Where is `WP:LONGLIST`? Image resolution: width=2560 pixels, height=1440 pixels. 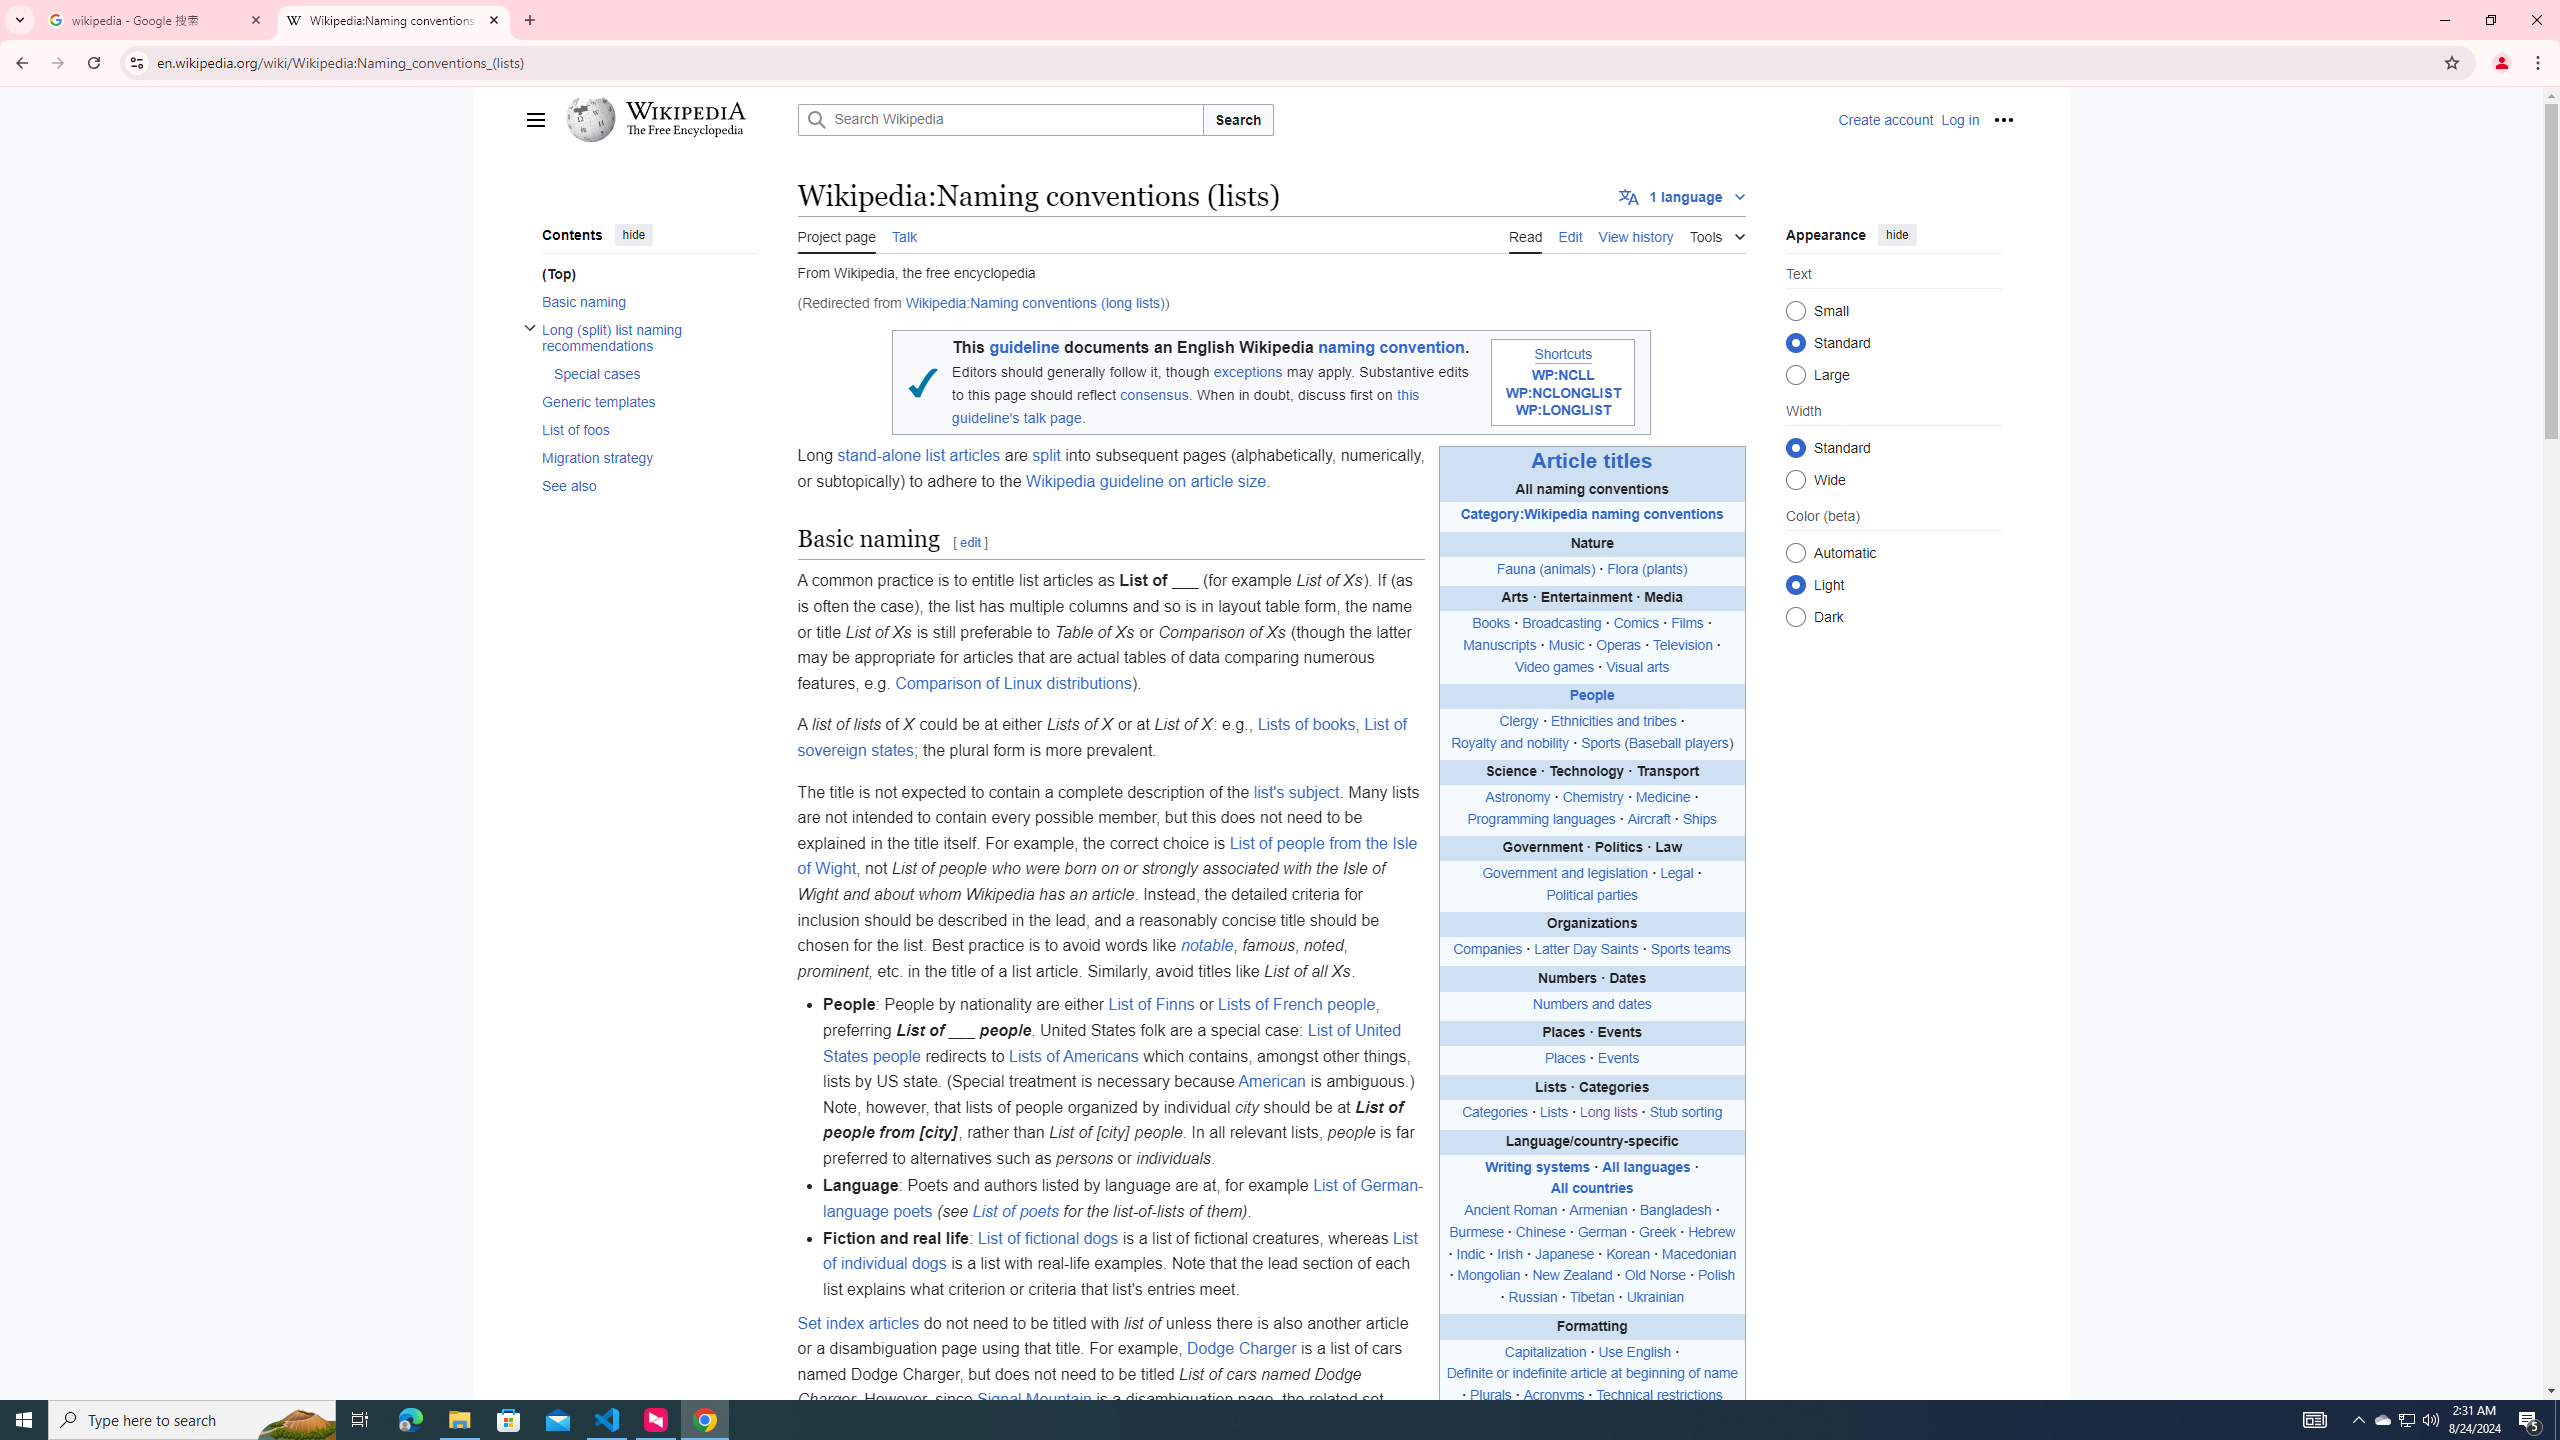
WP:LONGLIST is located at coordinates (1562, 411).